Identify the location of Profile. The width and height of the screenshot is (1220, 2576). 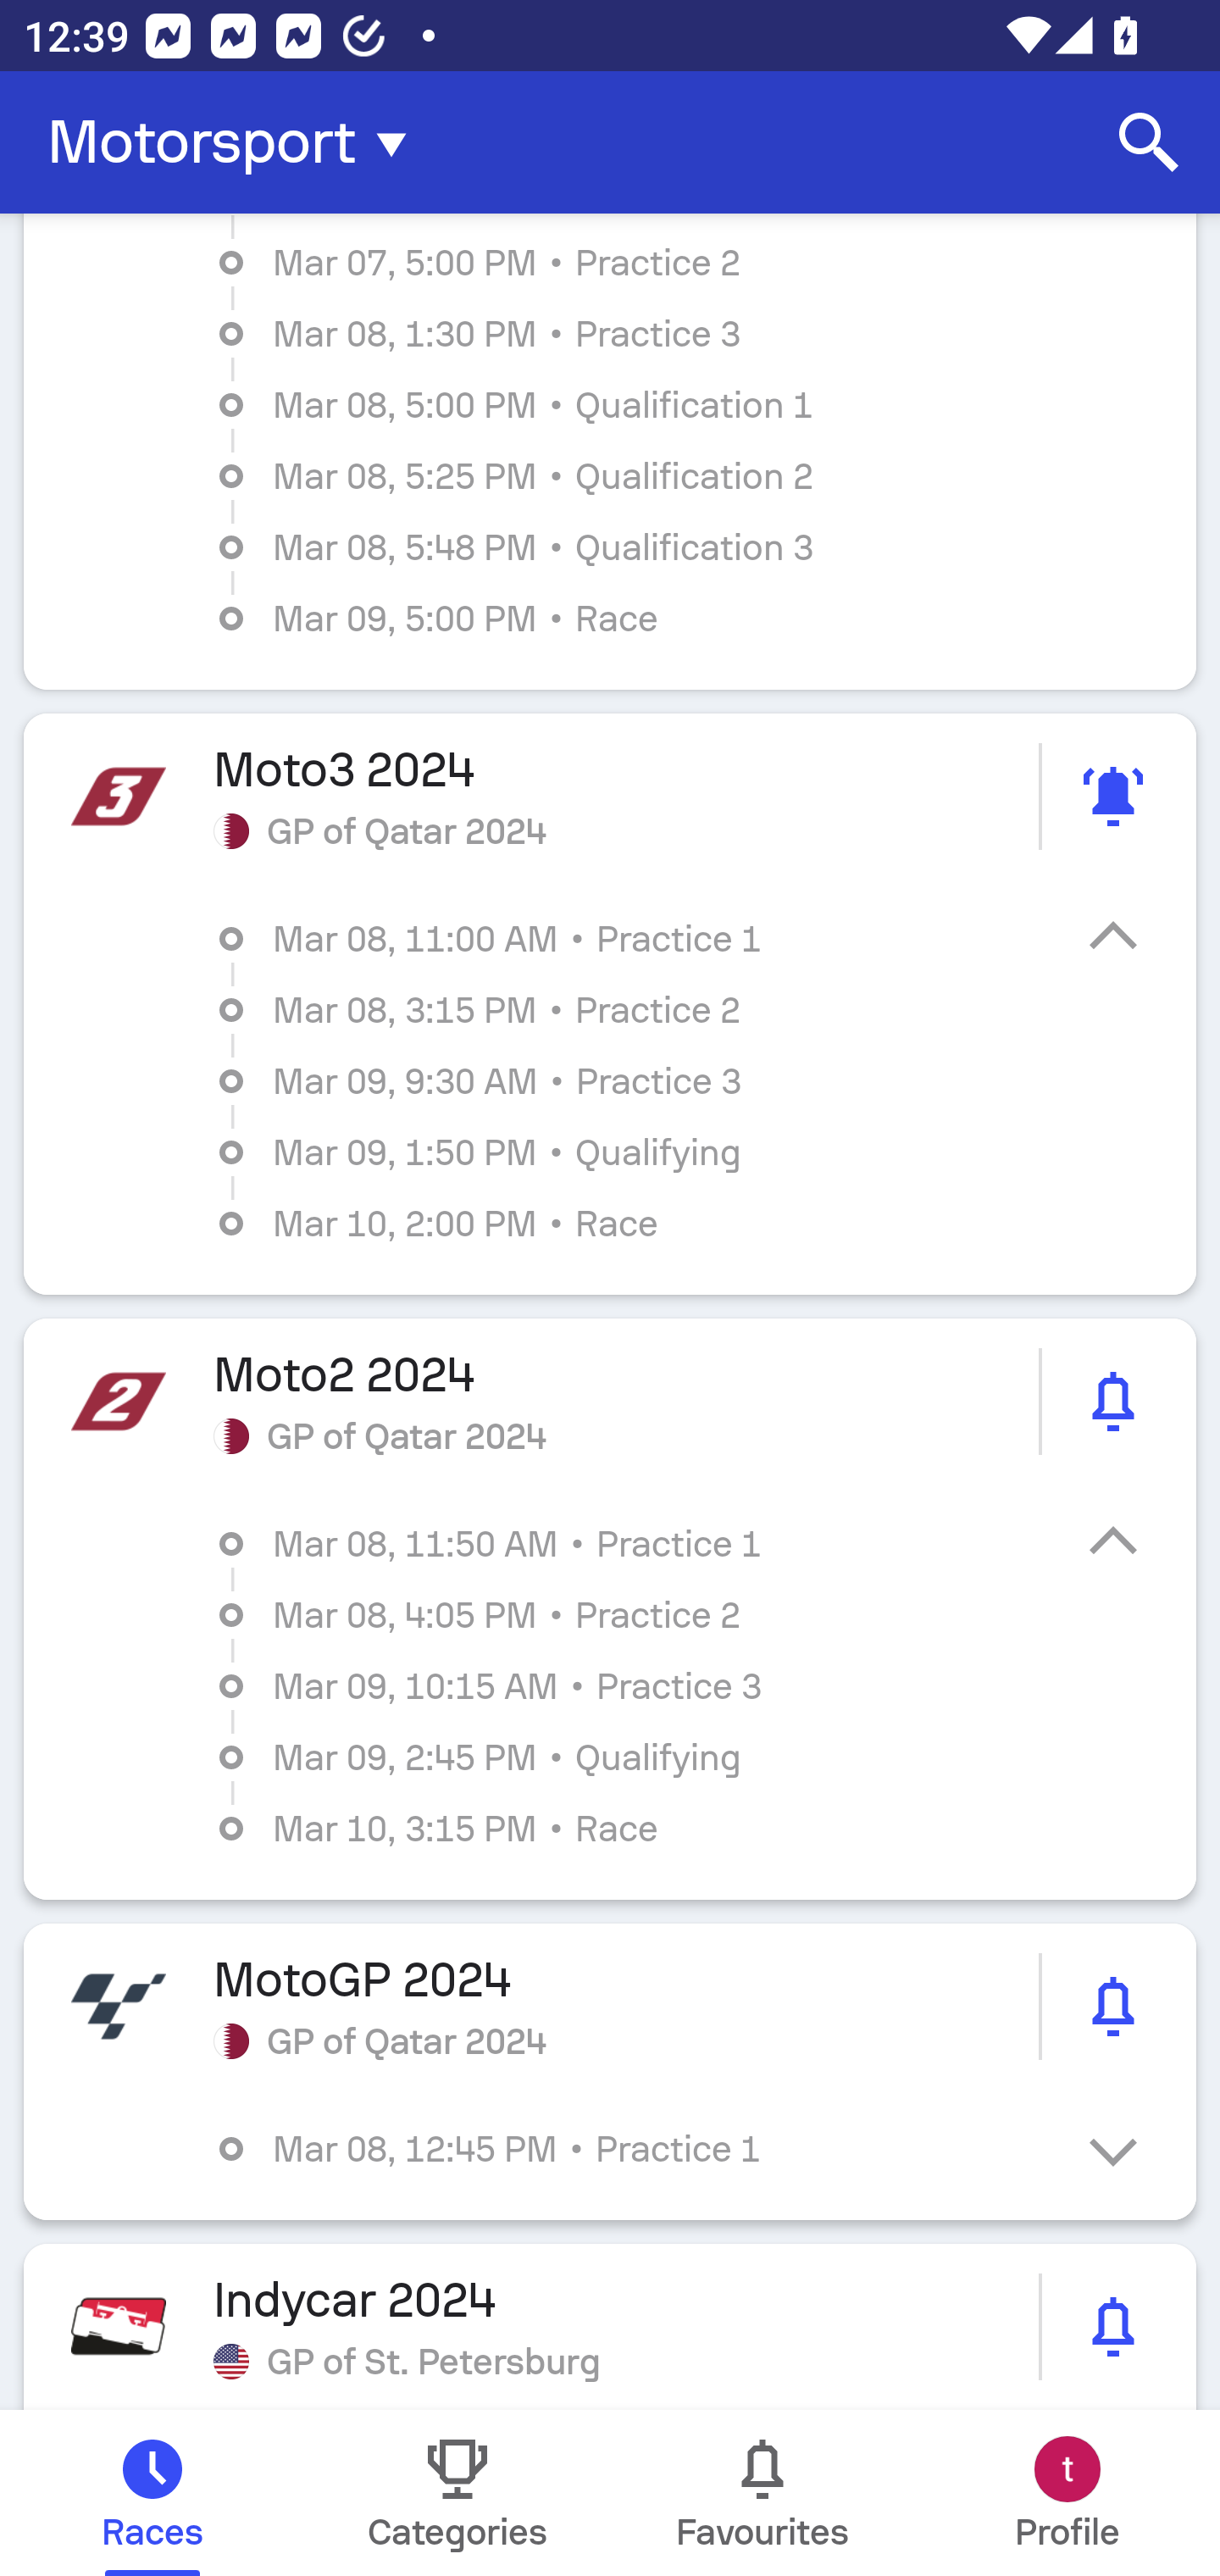
(1067, 2493).